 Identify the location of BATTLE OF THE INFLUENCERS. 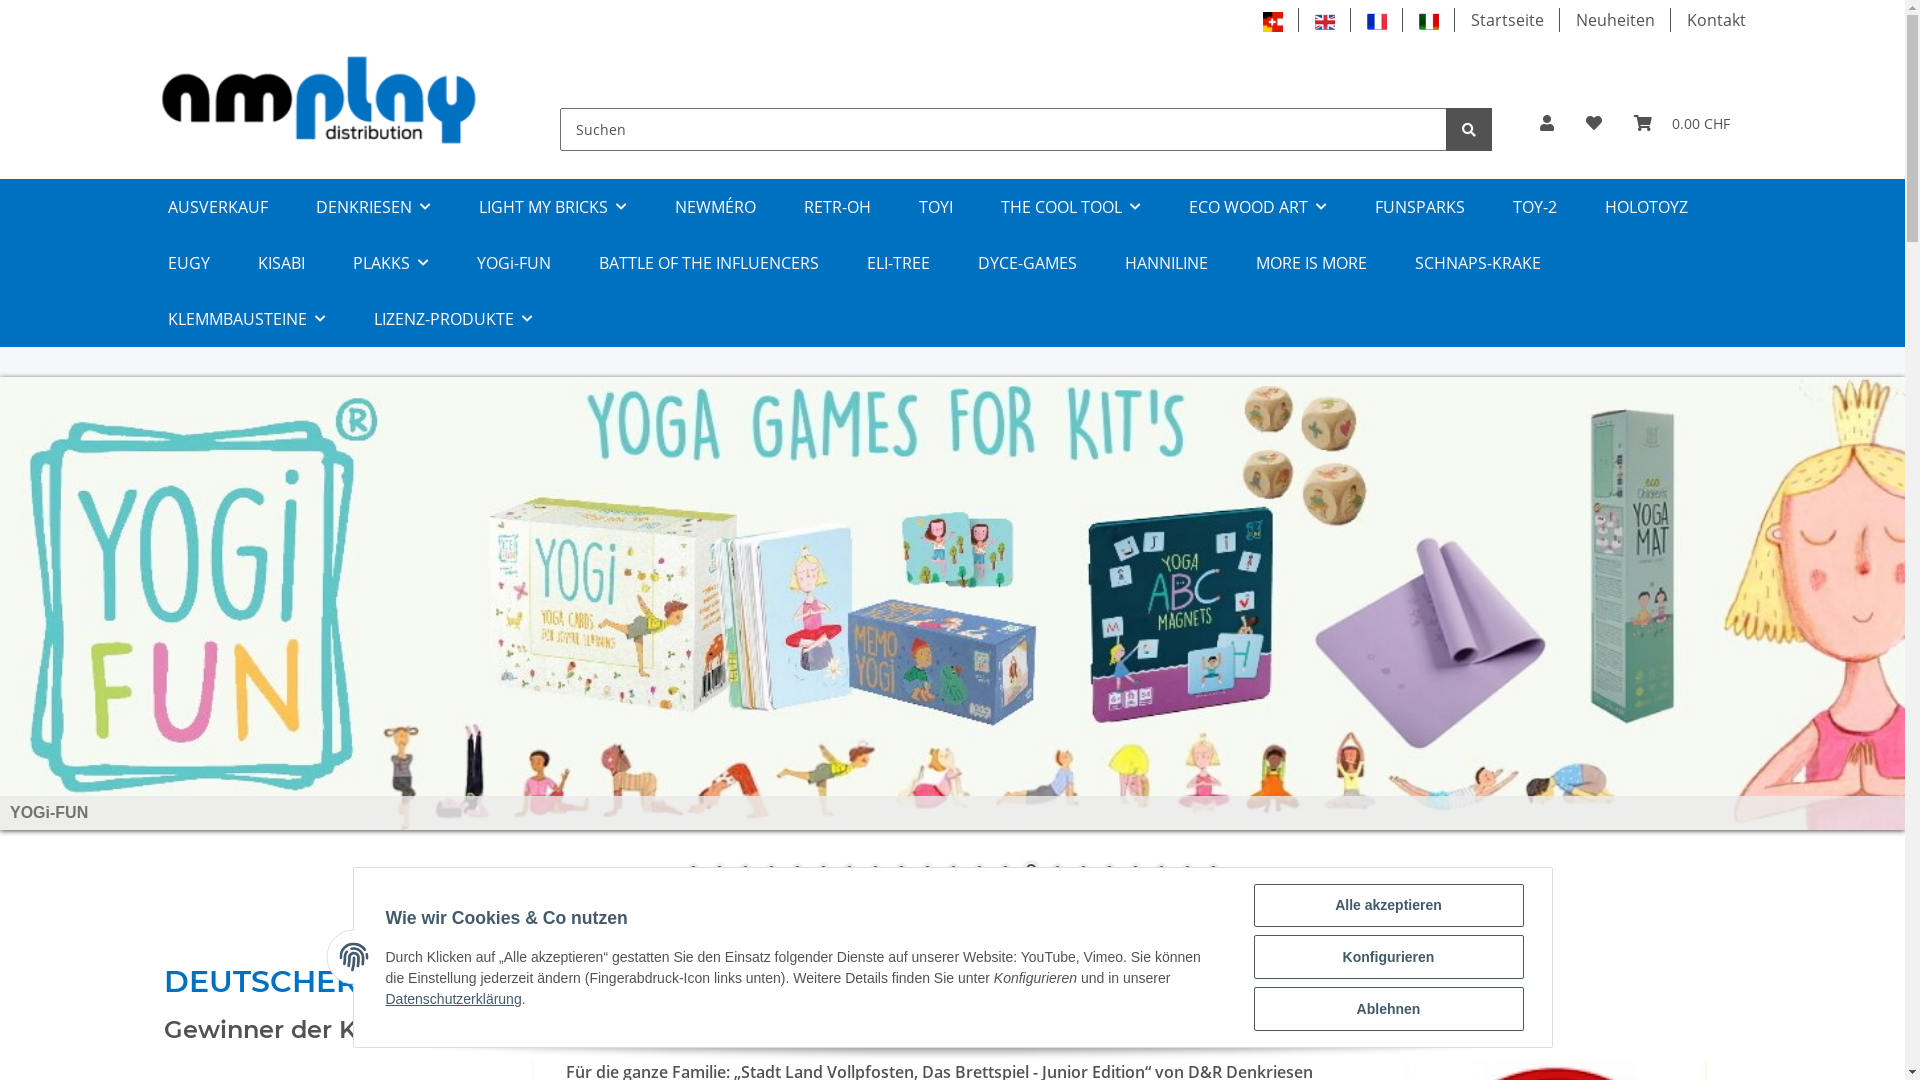
(708, 263).